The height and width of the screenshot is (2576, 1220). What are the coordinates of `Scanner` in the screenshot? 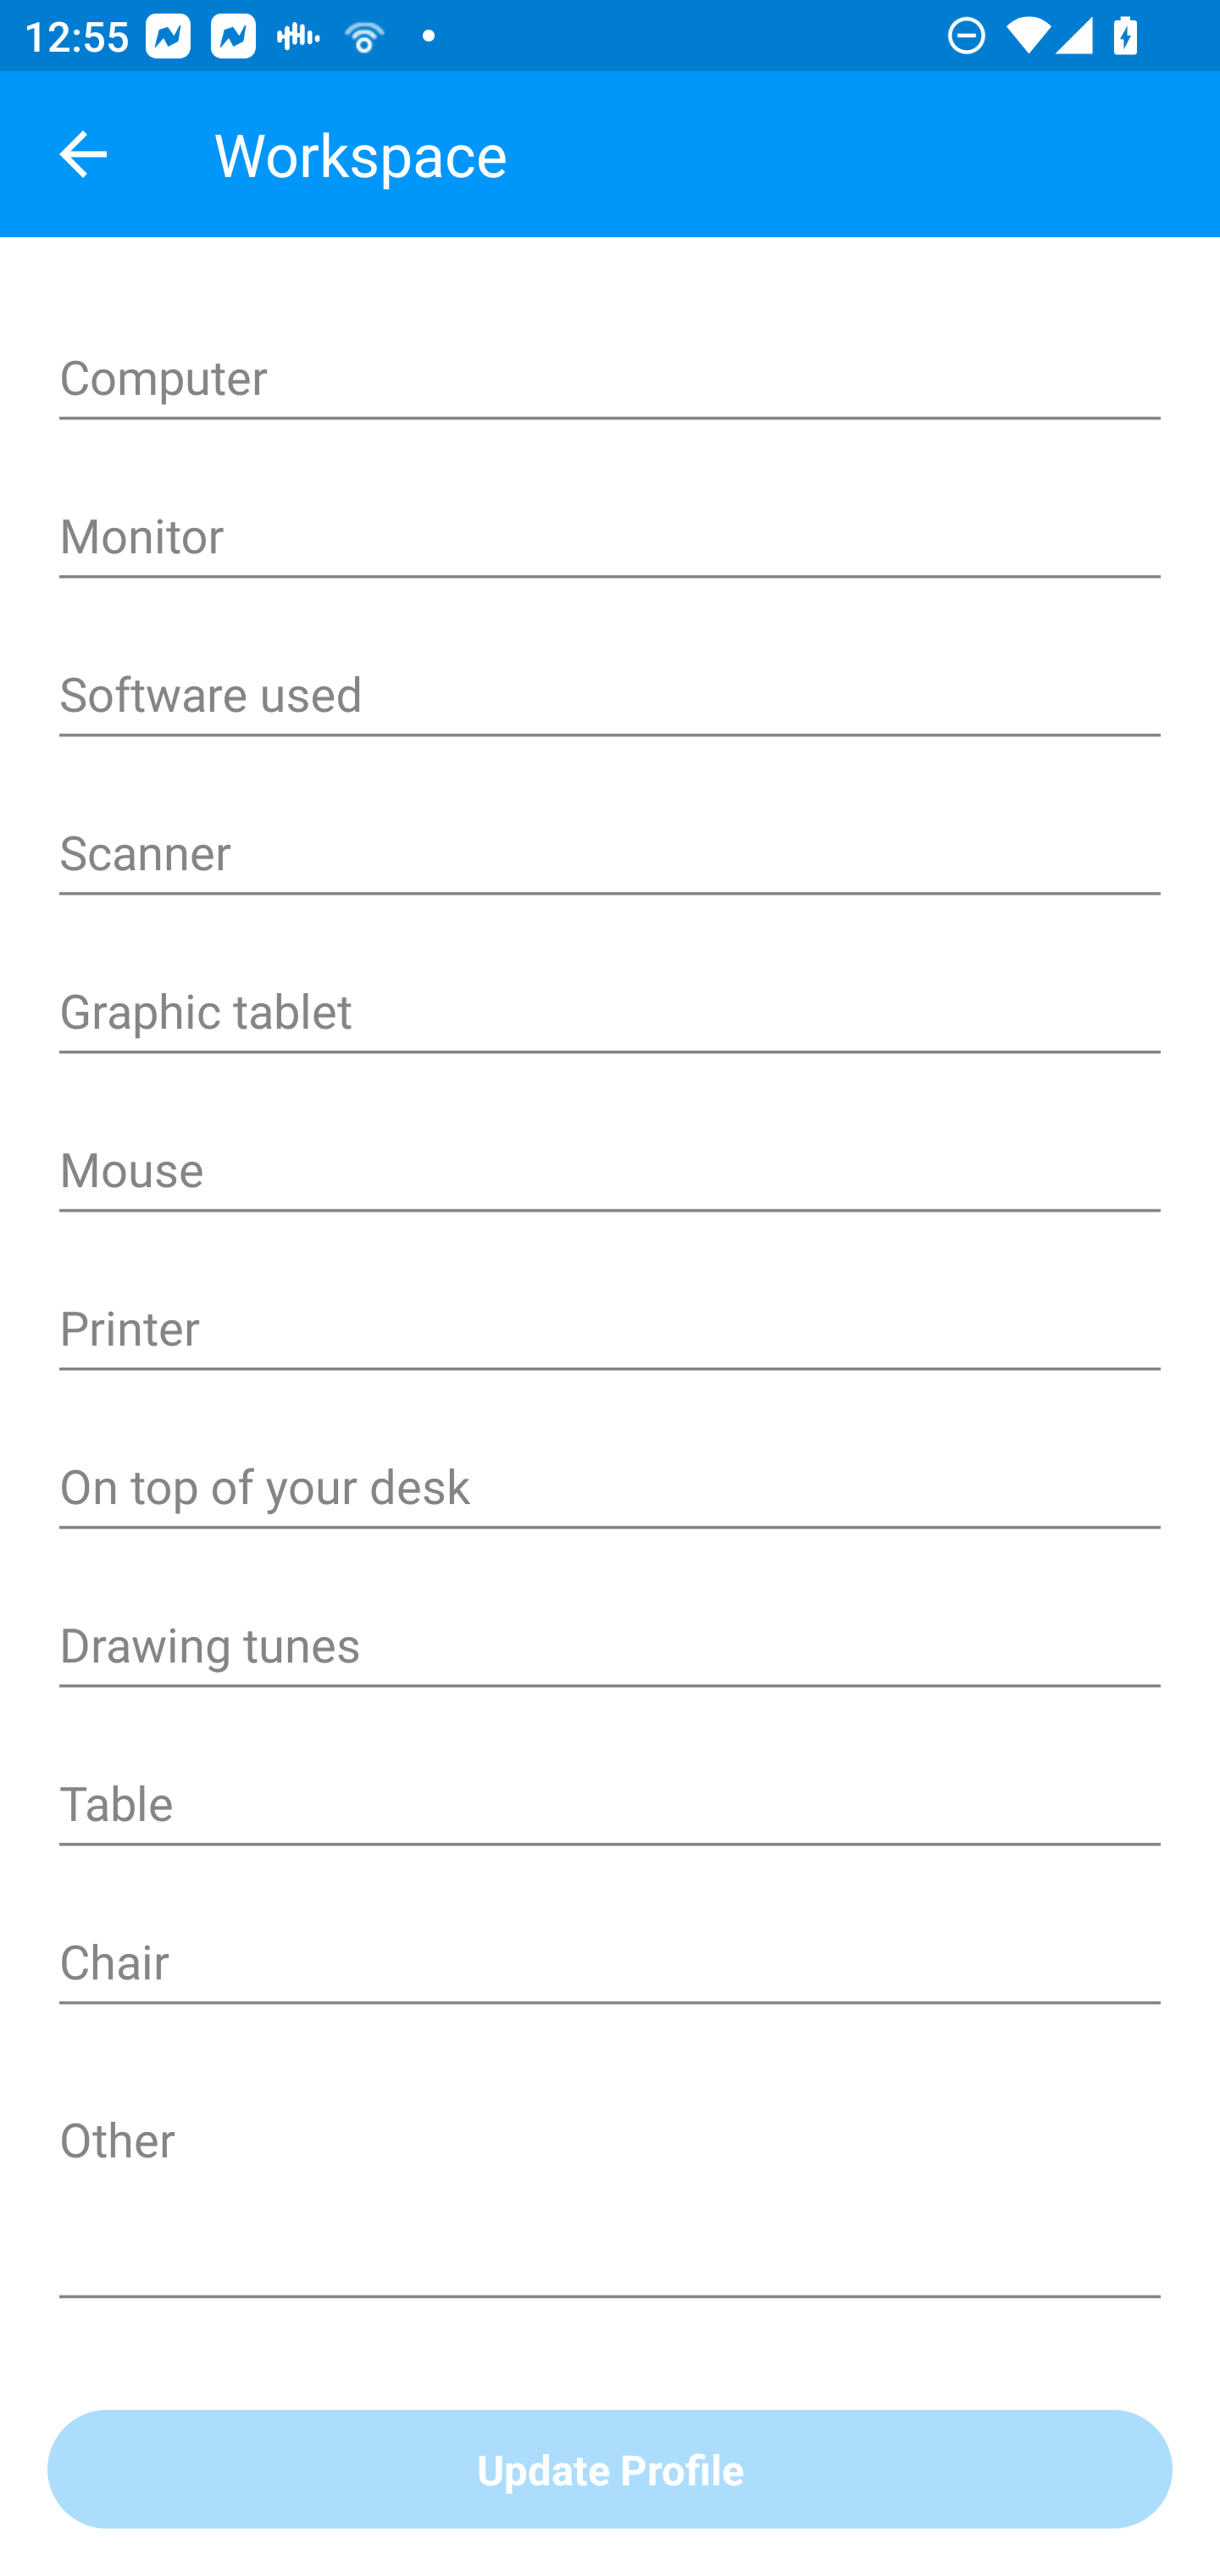 It's located at (610, 856).